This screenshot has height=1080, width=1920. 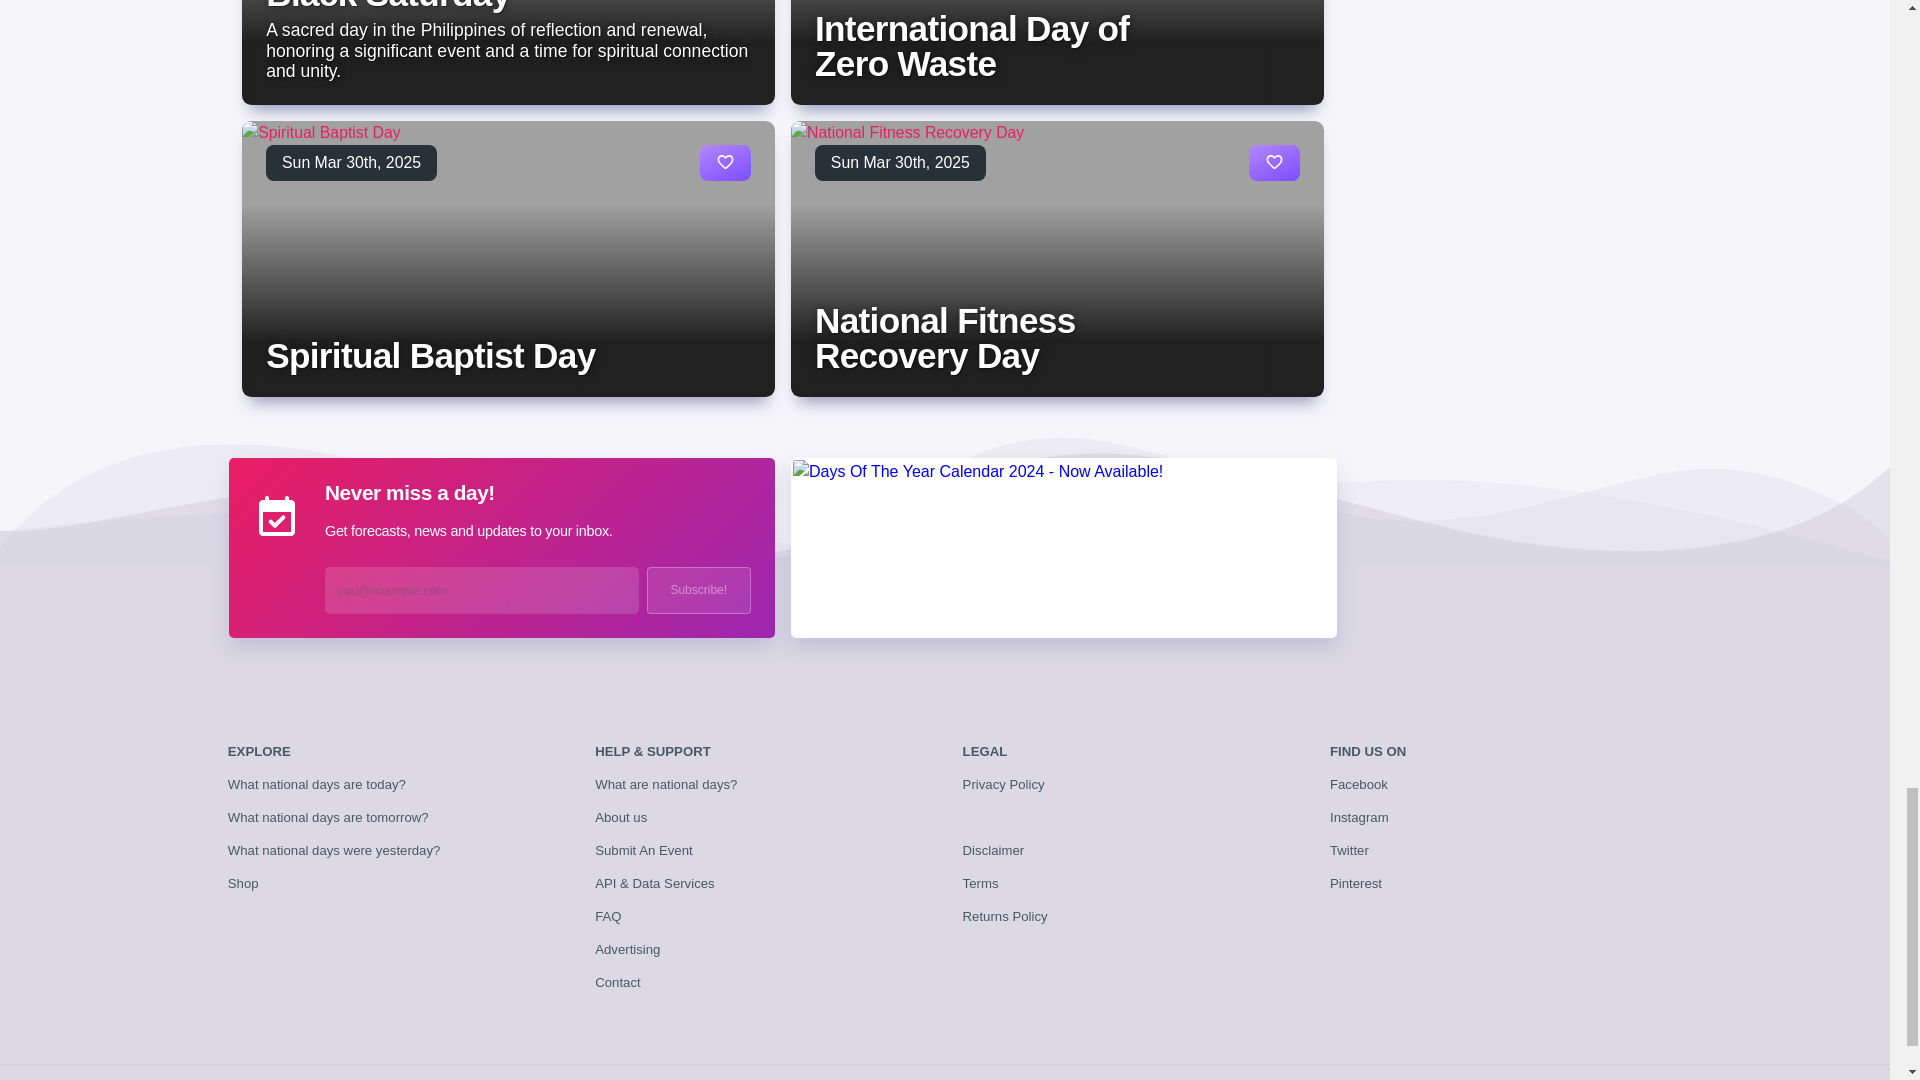 What do you see at coordinates (644, 850) in the screenshot?
I see `Submit An Event` at bounding box center [644, 850].